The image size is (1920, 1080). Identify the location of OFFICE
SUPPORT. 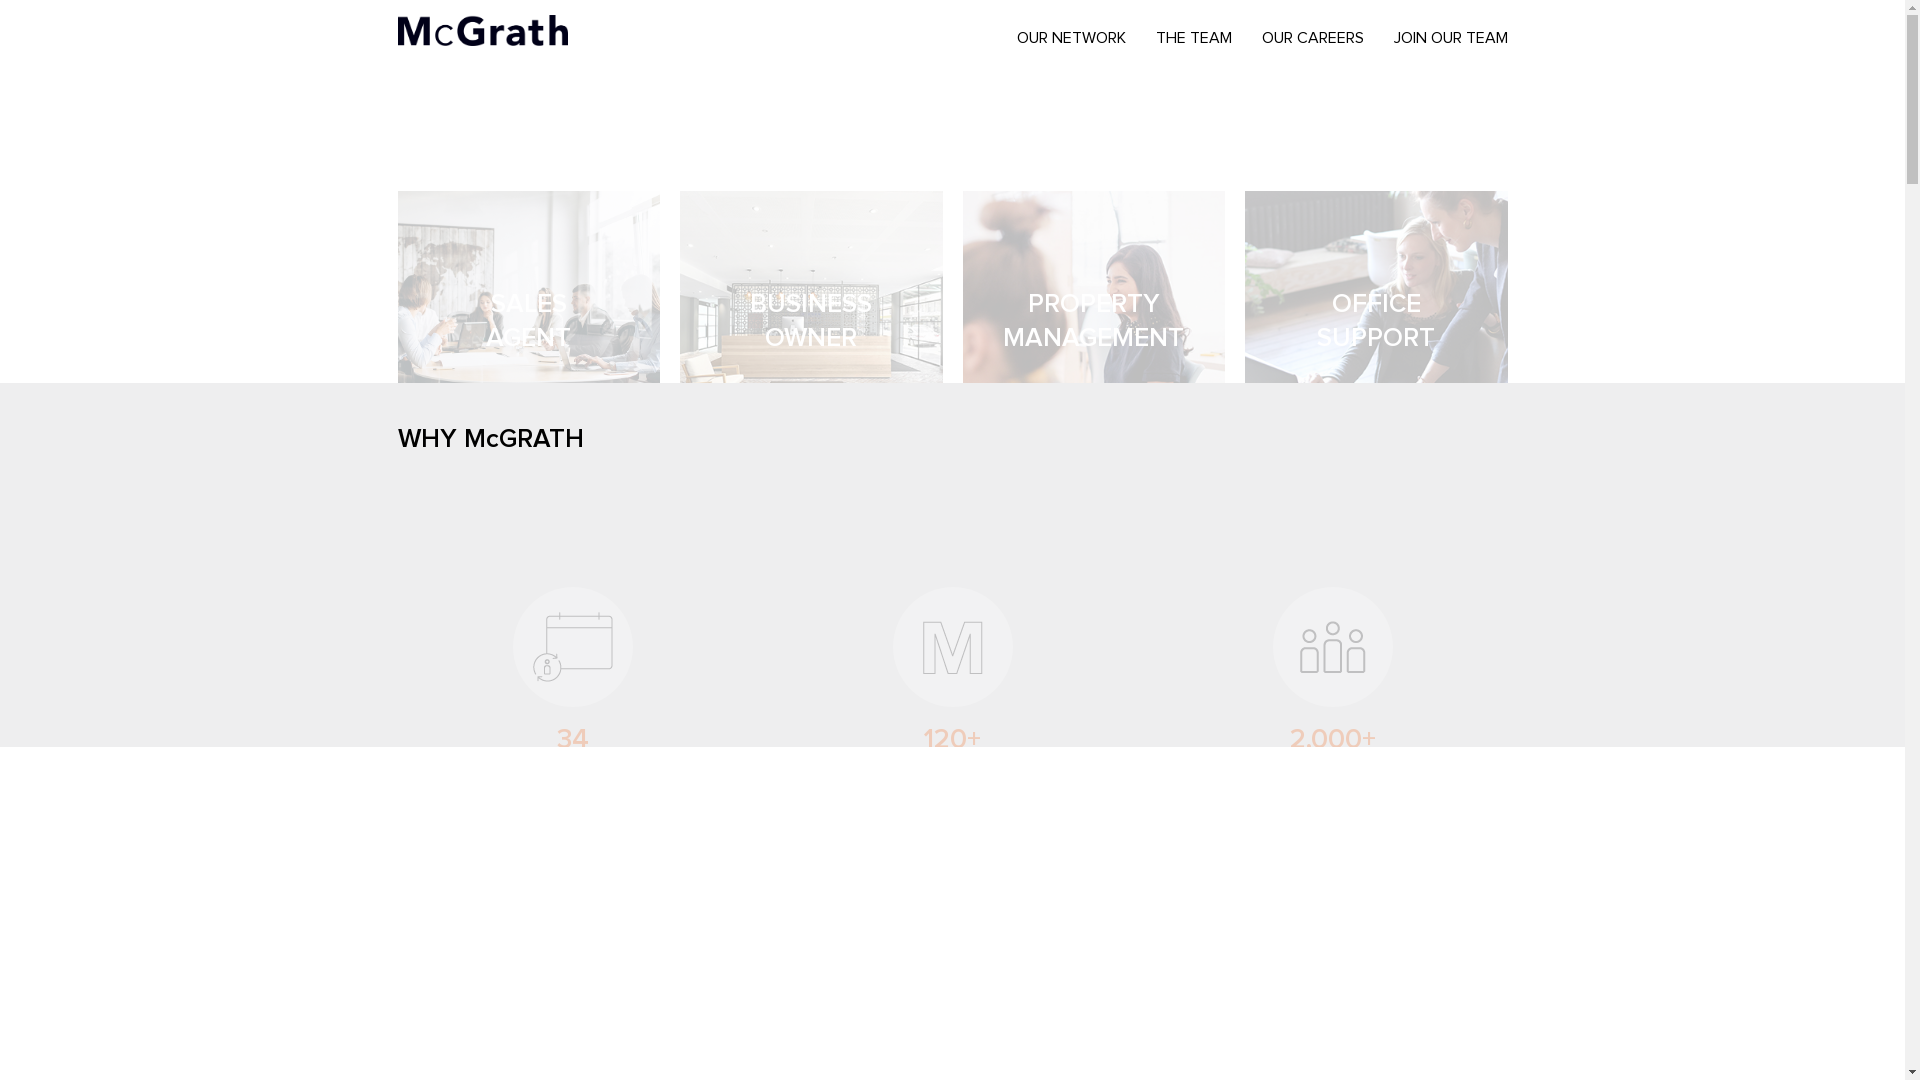
(1376, 322).